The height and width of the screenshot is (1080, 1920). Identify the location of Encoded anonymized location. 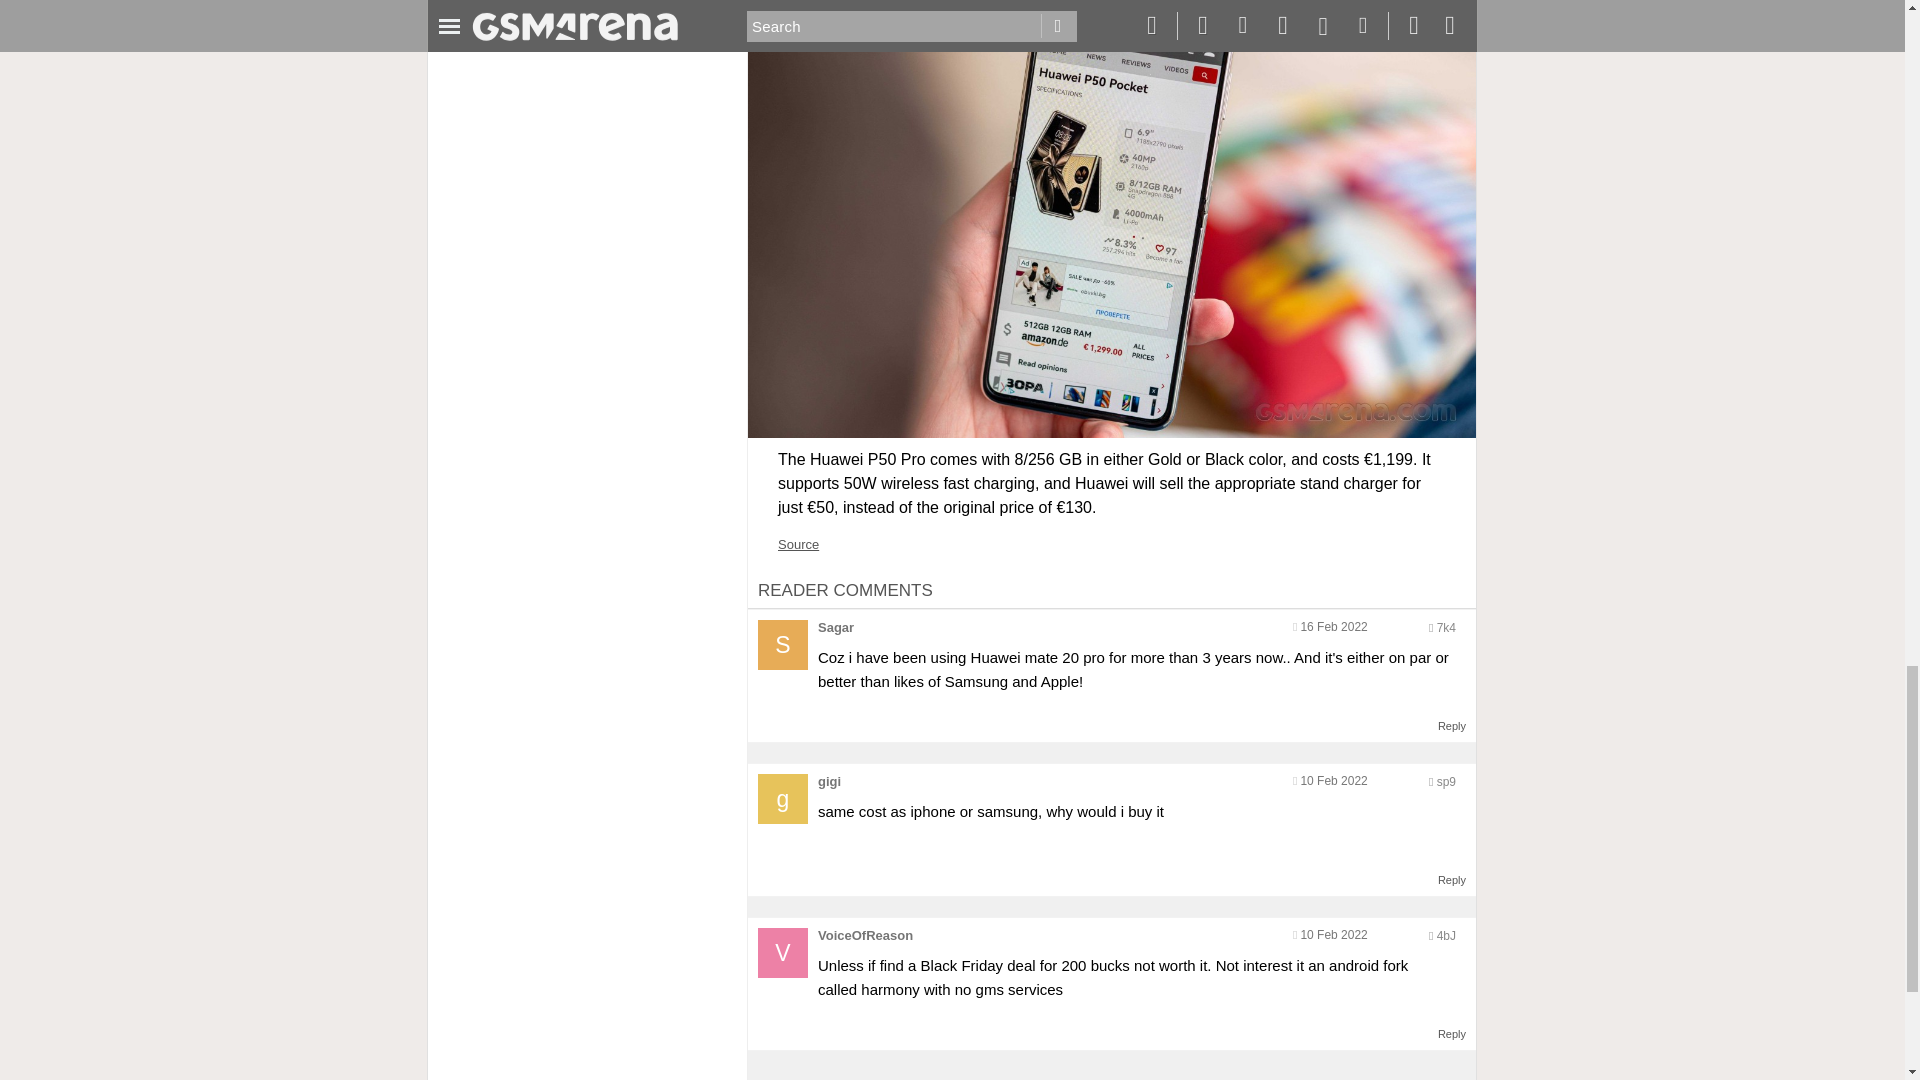
(1446, 628).